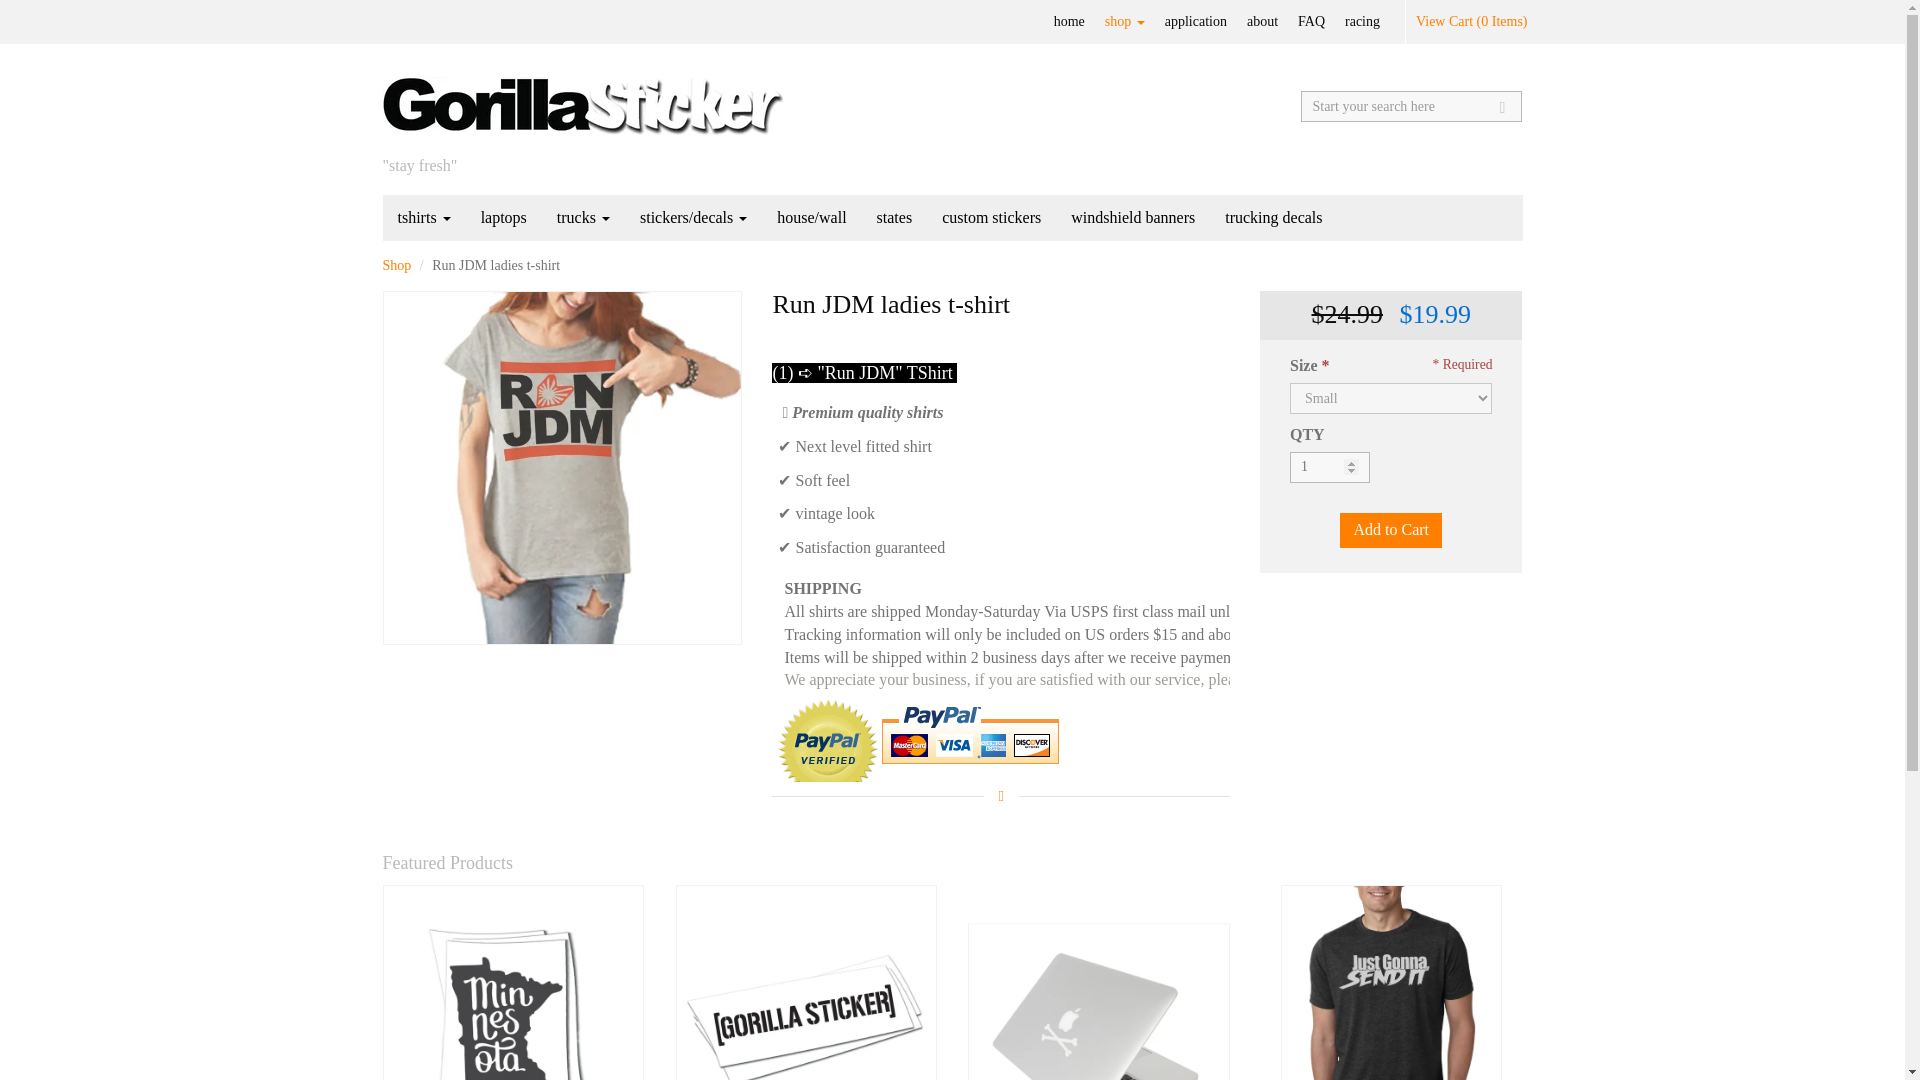  Describe the element at coordinates (1069, 22) in the screenshot. I see `home` at that location.